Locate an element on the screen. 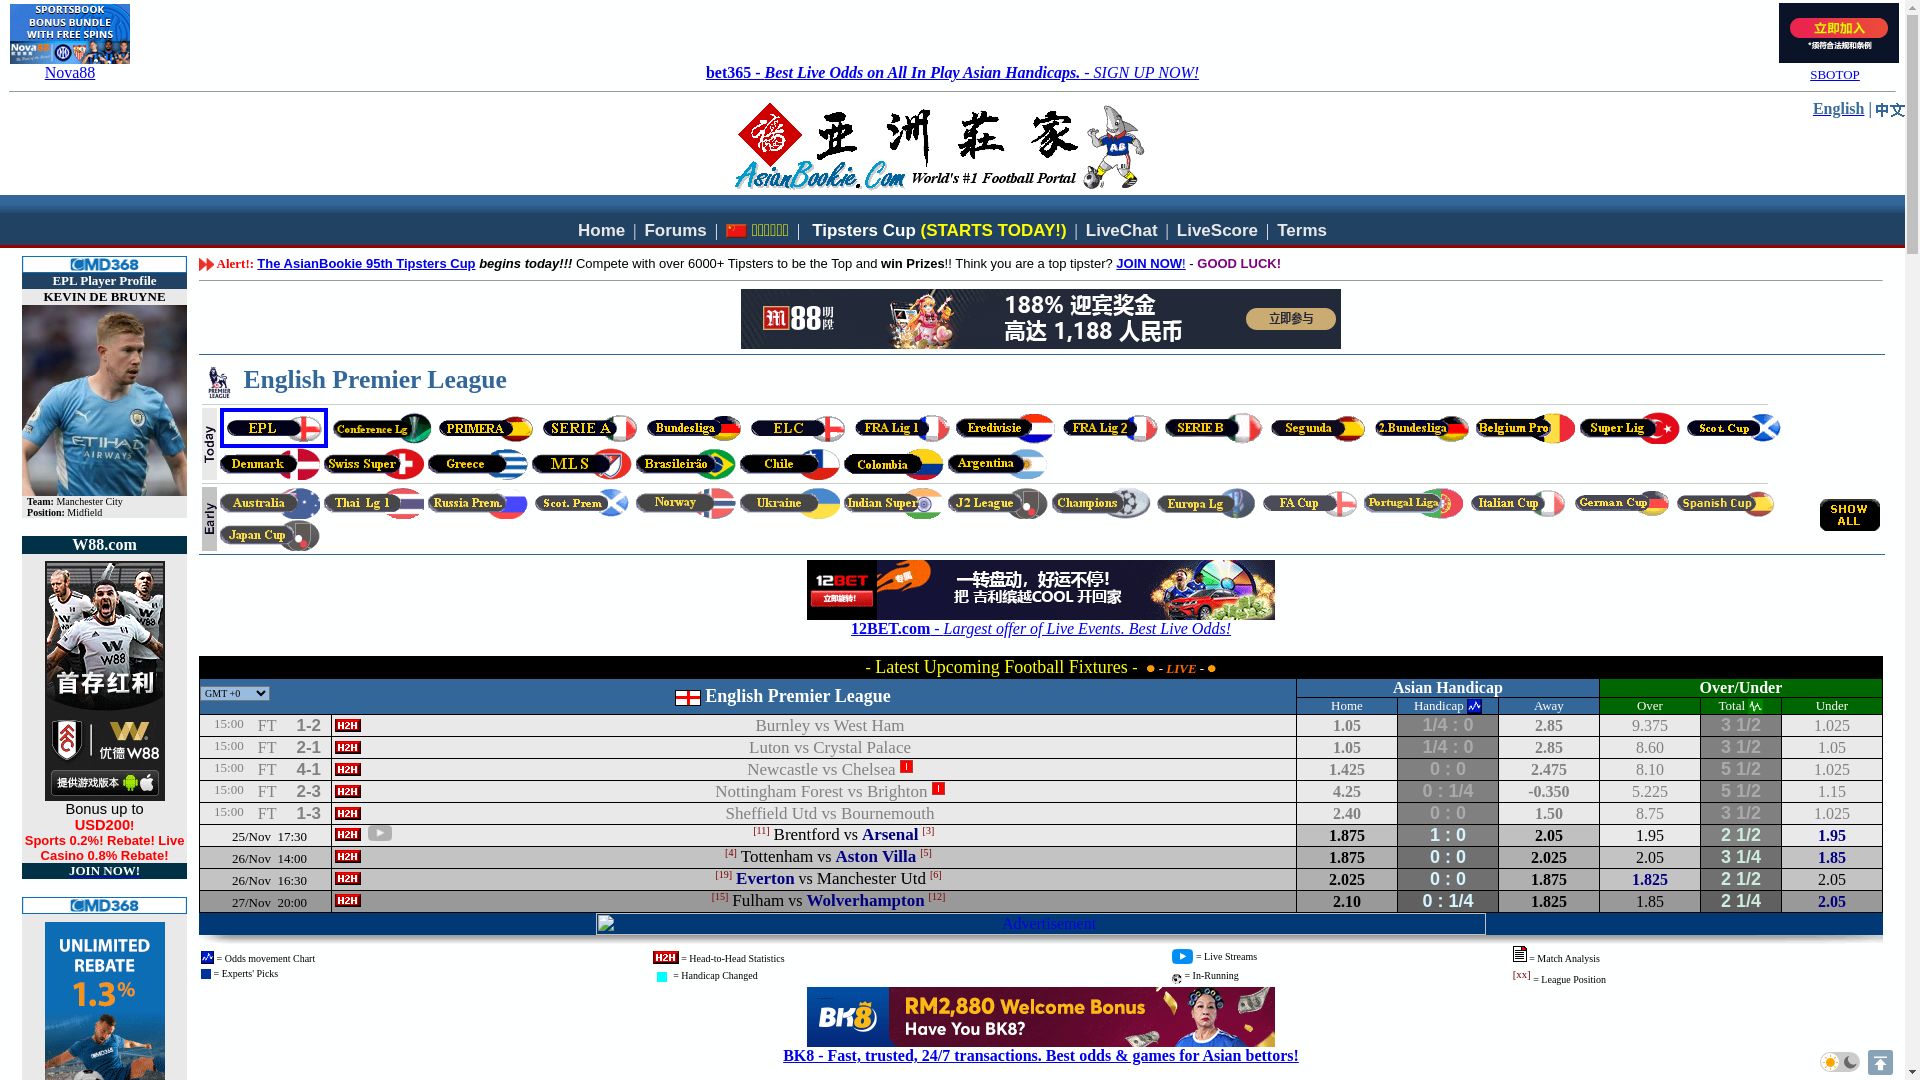 The width and height of the screenshot is (1920, 1080). Enable dark mode is located at coordinates (1840, 1062).